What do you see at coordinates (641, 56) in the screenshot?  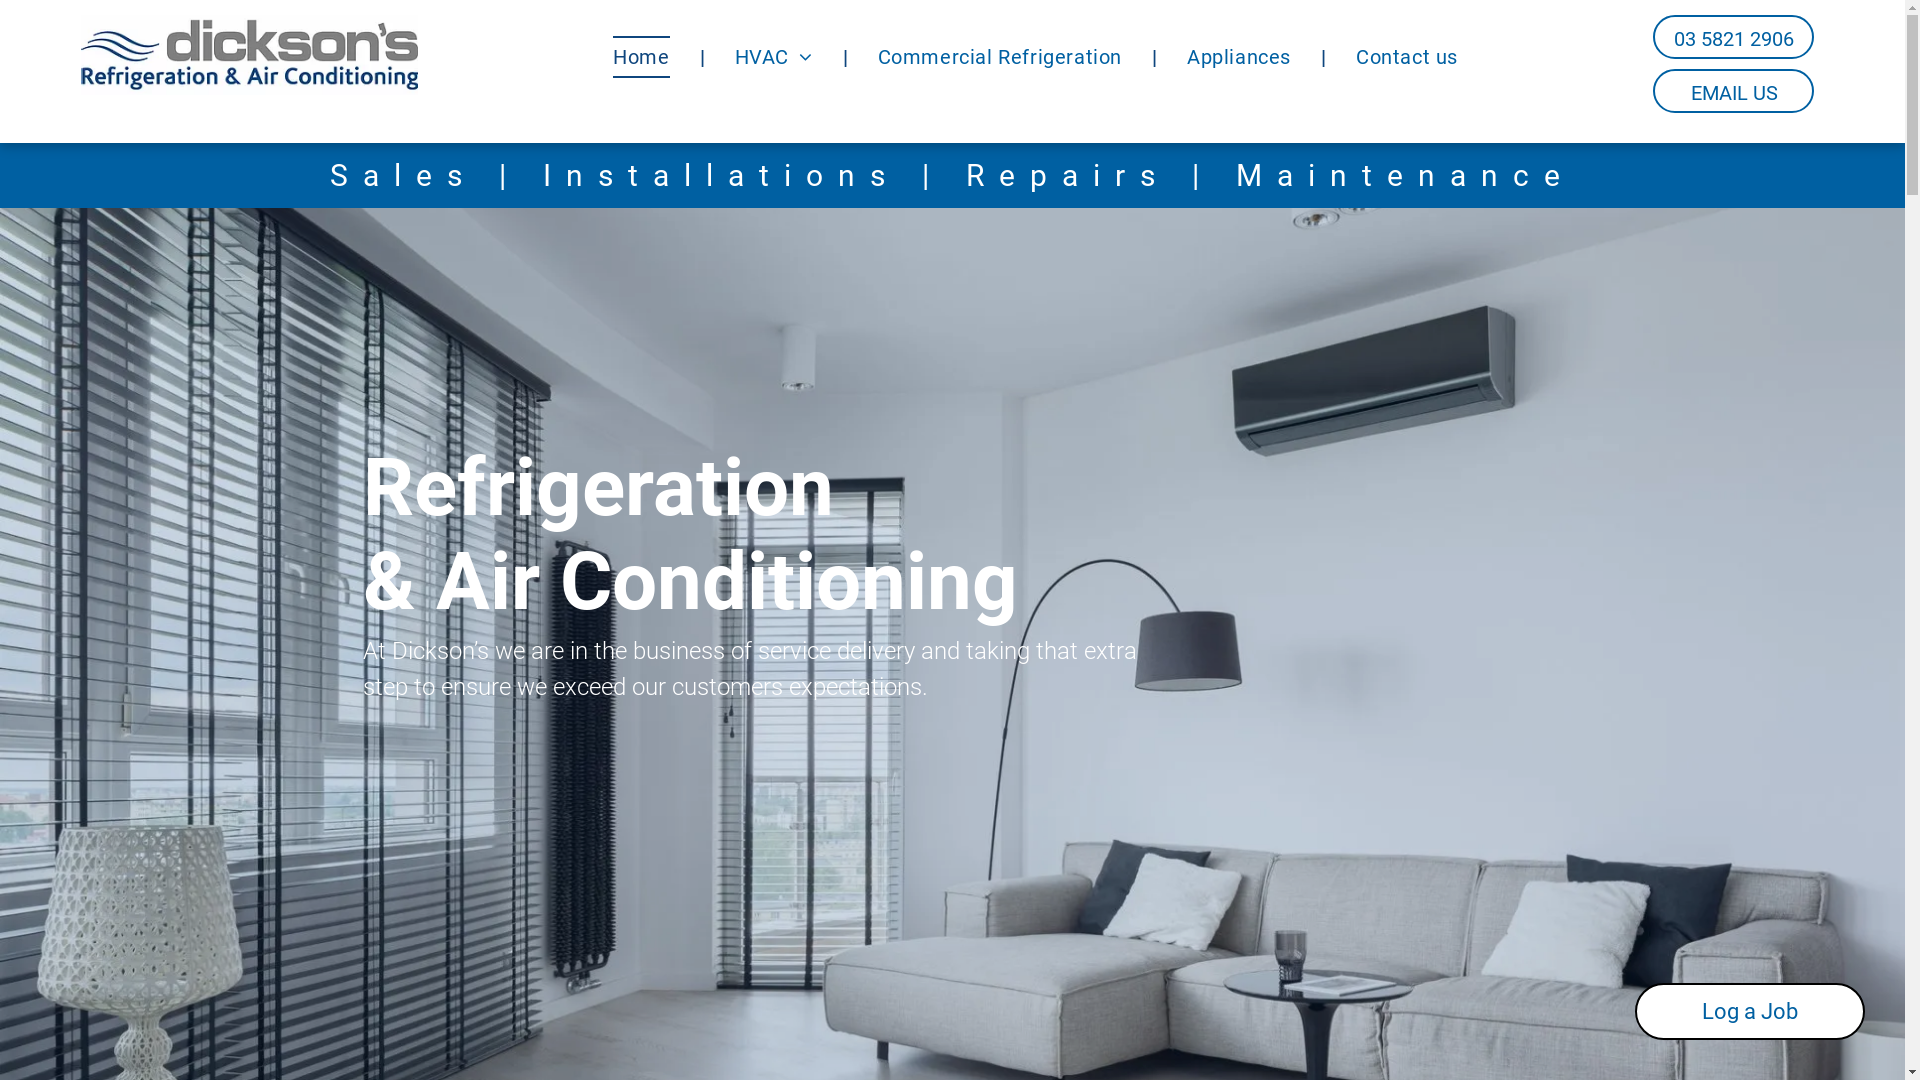 I see `Home` at bounding box center [641, 56].